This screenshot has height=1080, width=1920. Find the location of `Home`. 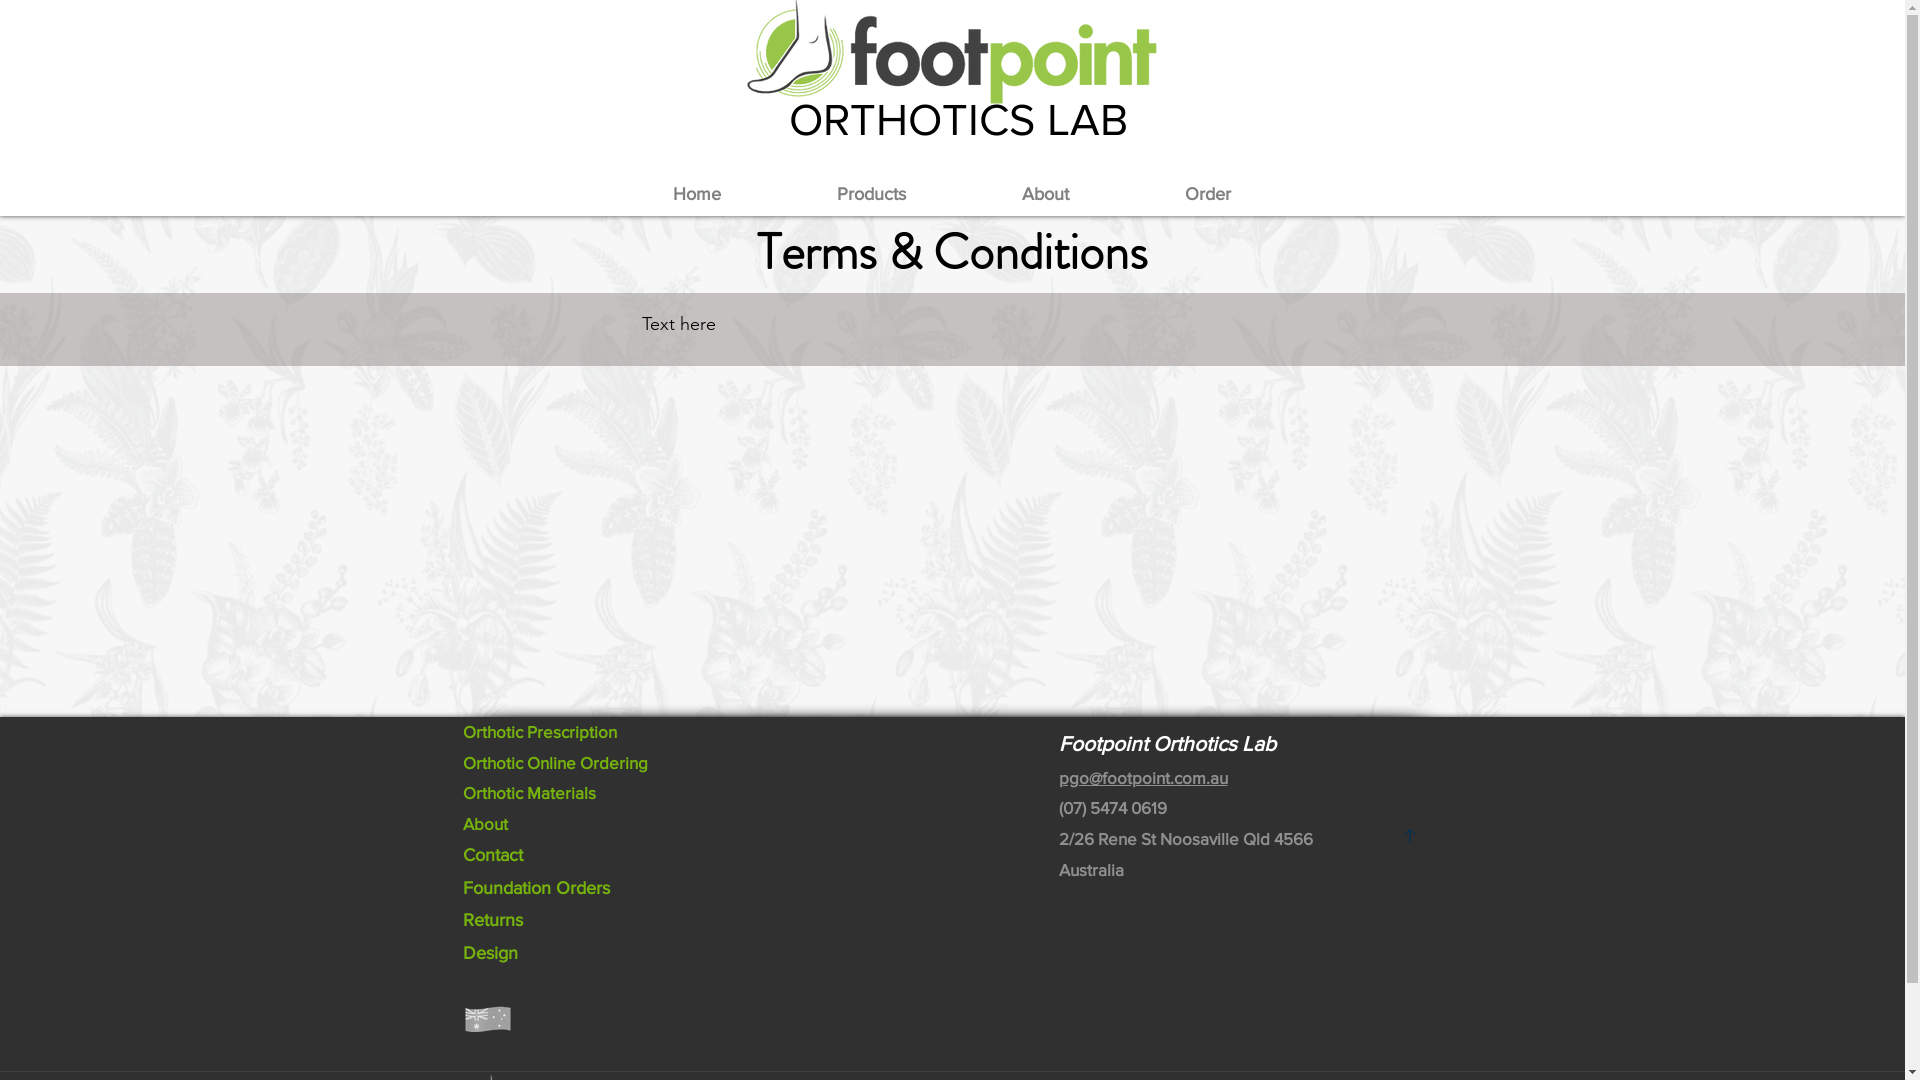

Home is located at coordinates (696, 194).